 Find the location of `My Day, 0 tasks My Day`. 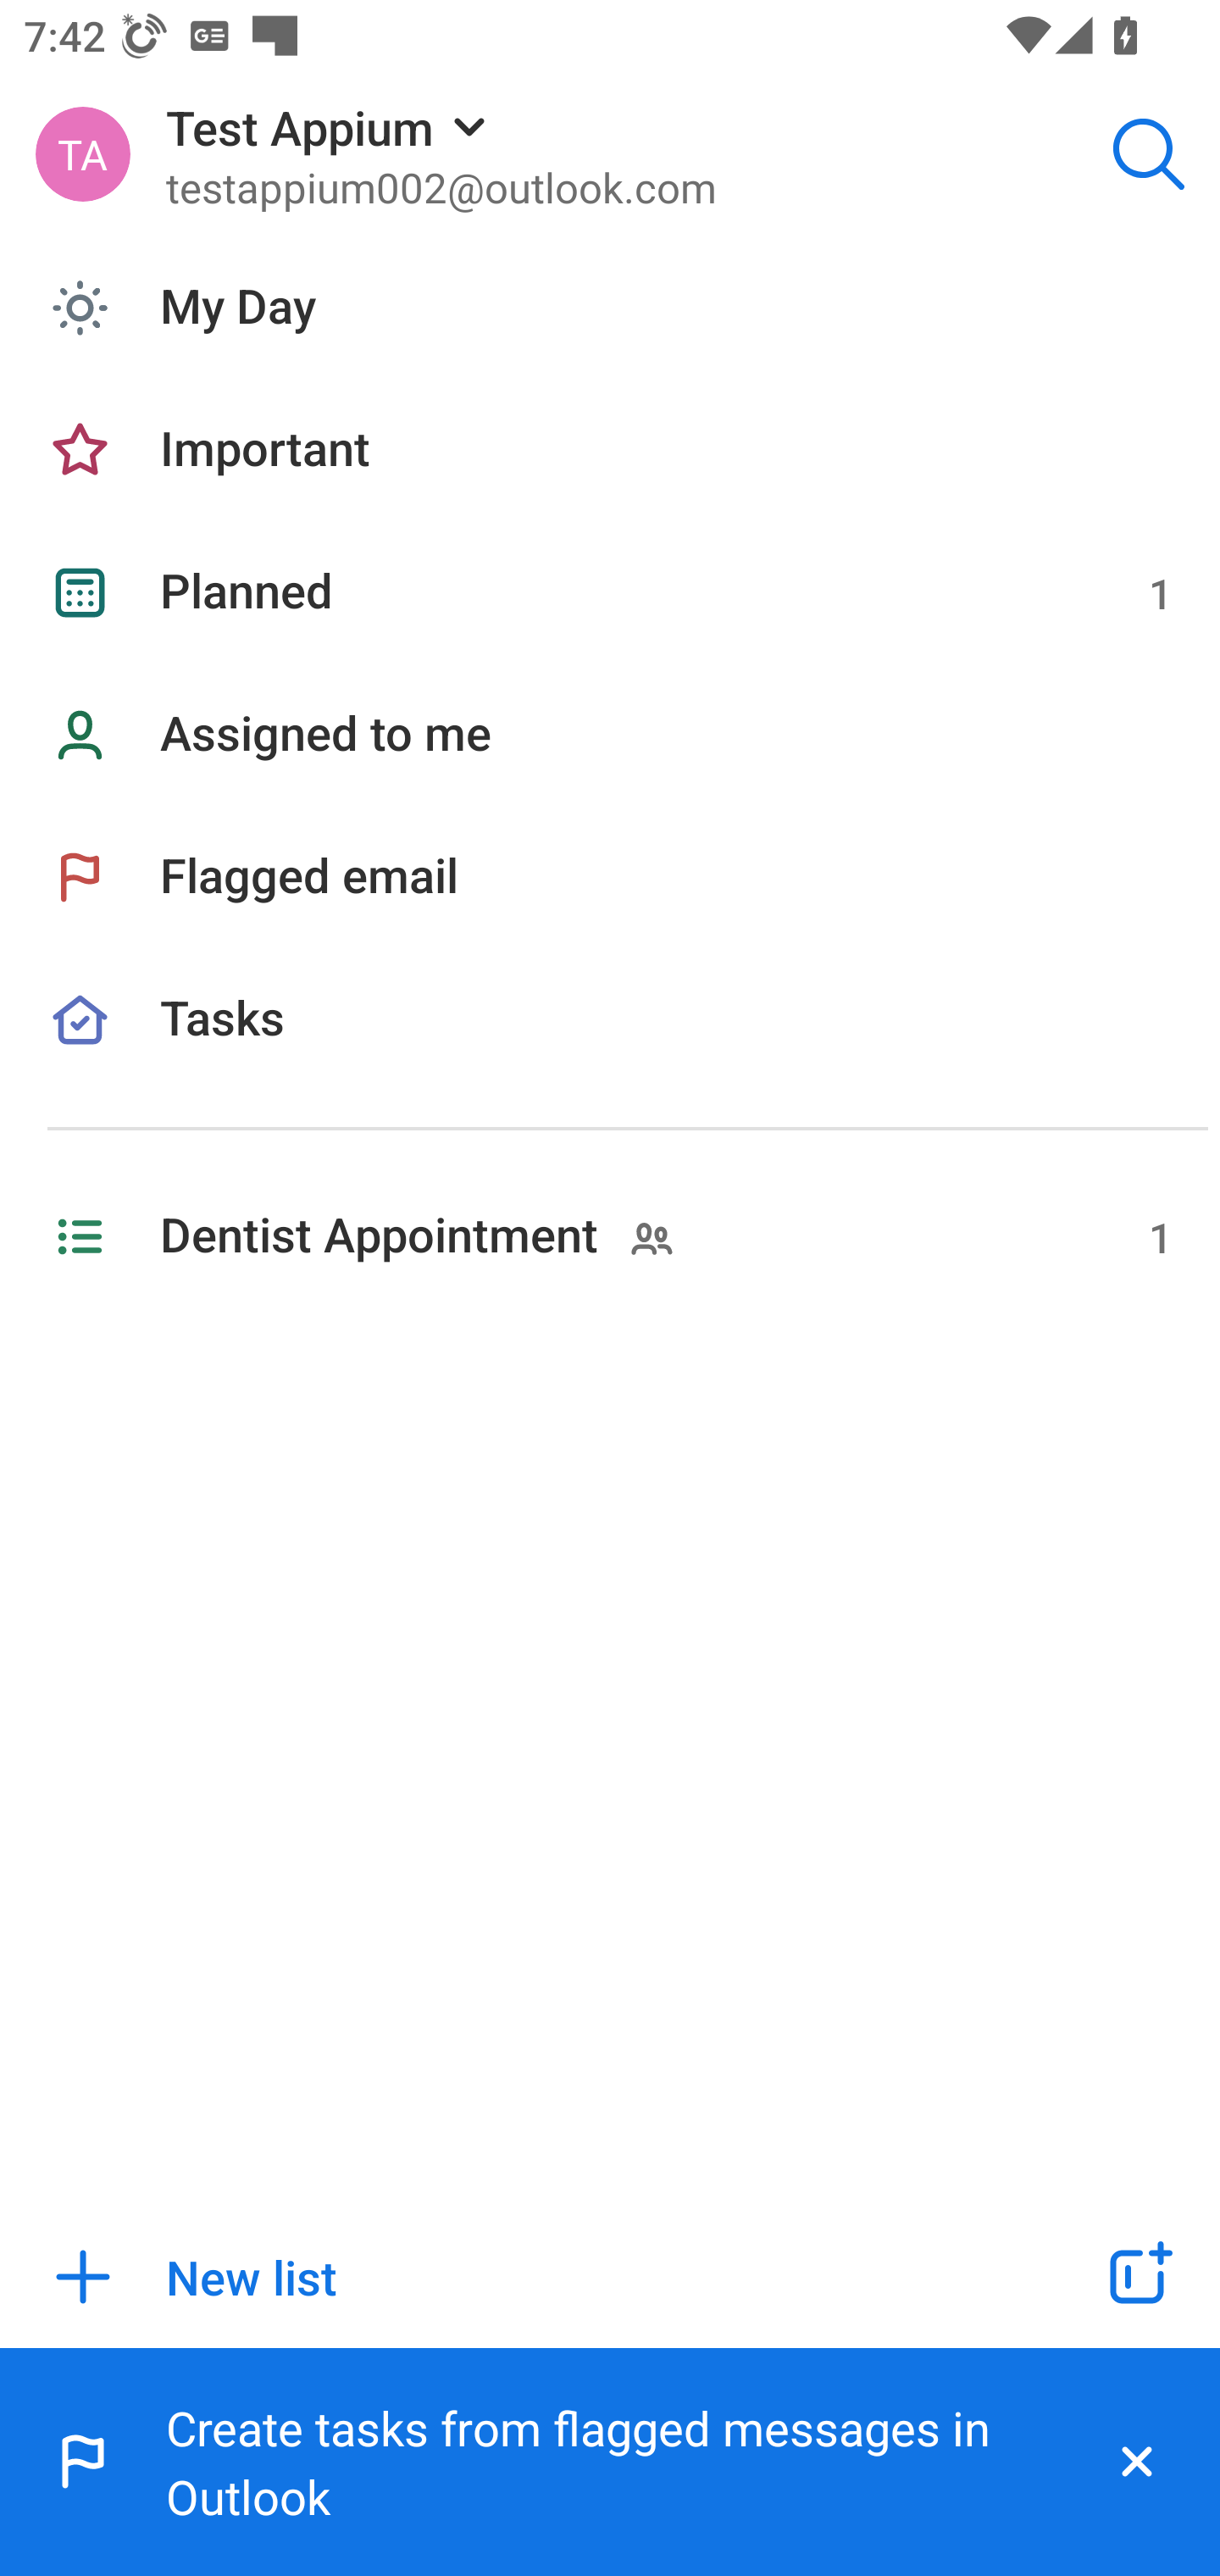

My Day, 0 tasks My Day is located at coordinates (610, 307).